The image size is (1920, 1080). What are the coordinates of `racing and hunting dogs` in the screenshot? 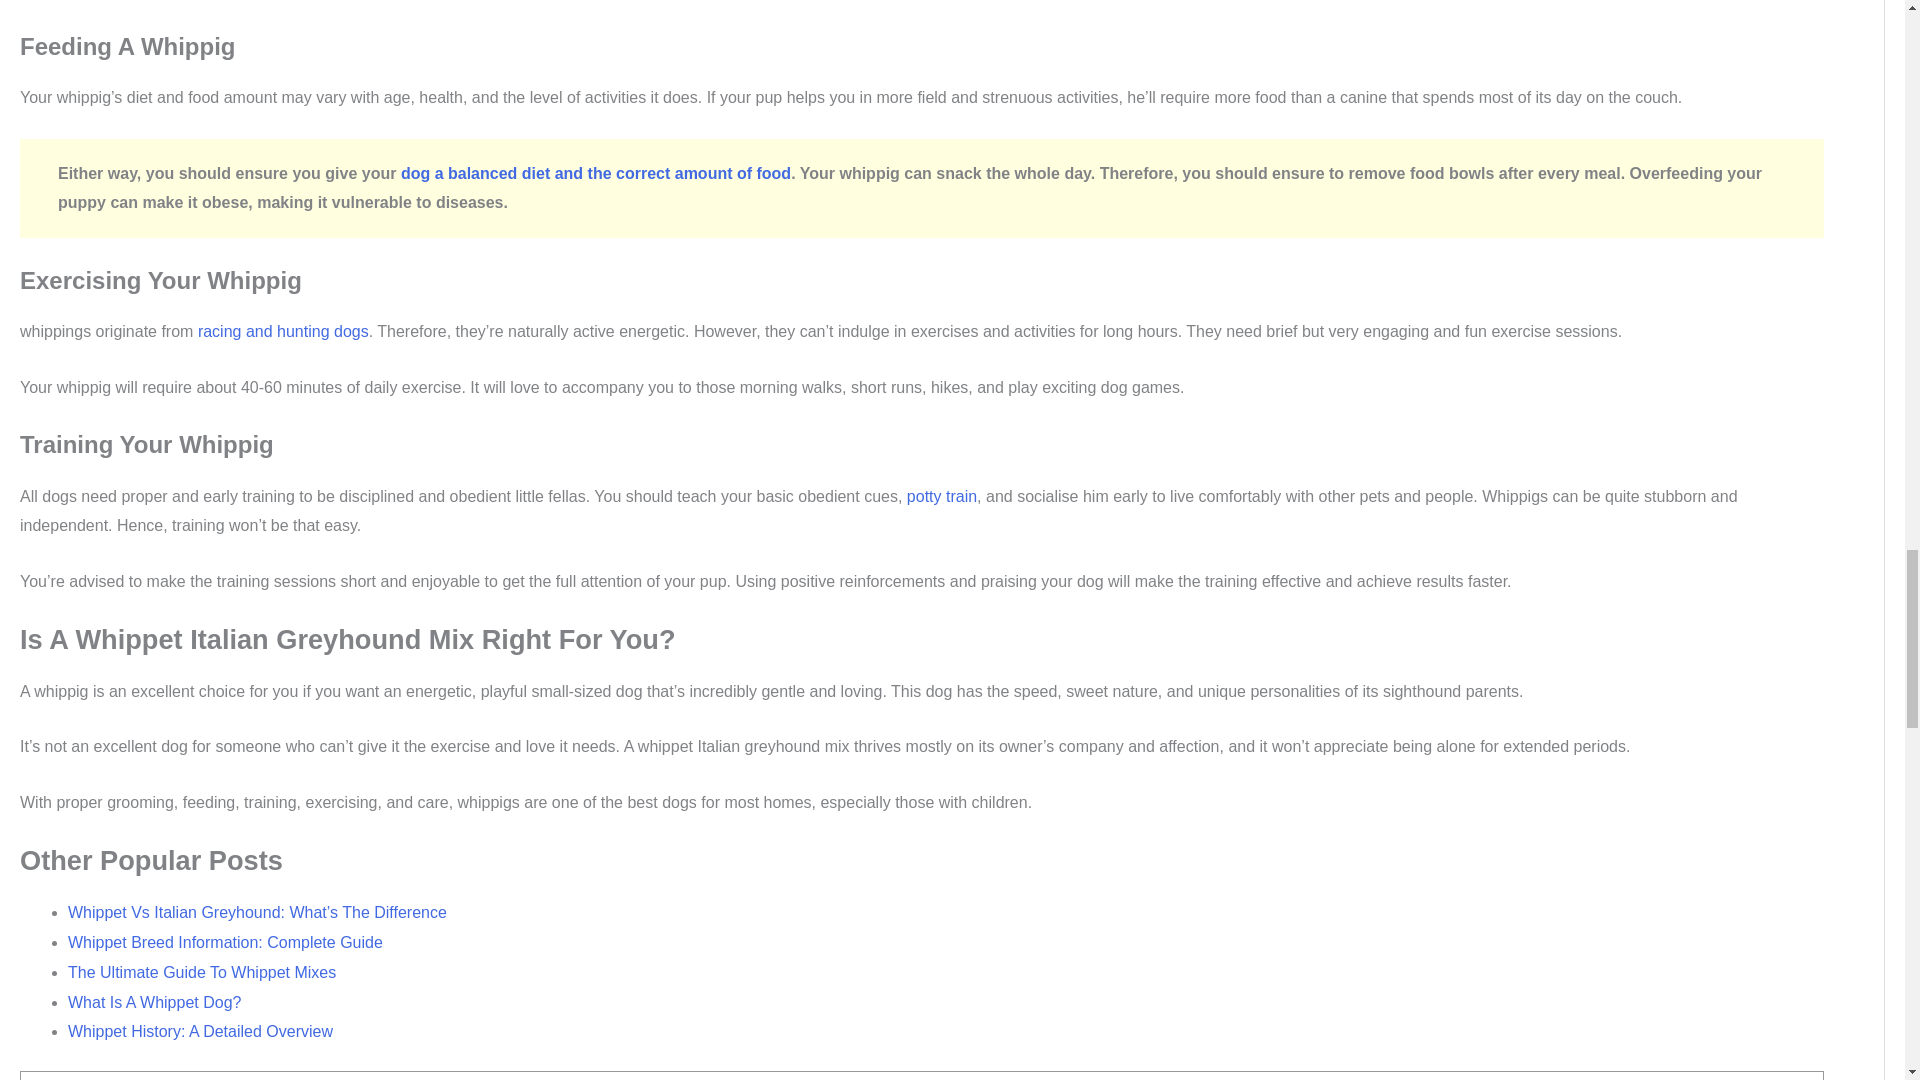 It's located at (282, 331).